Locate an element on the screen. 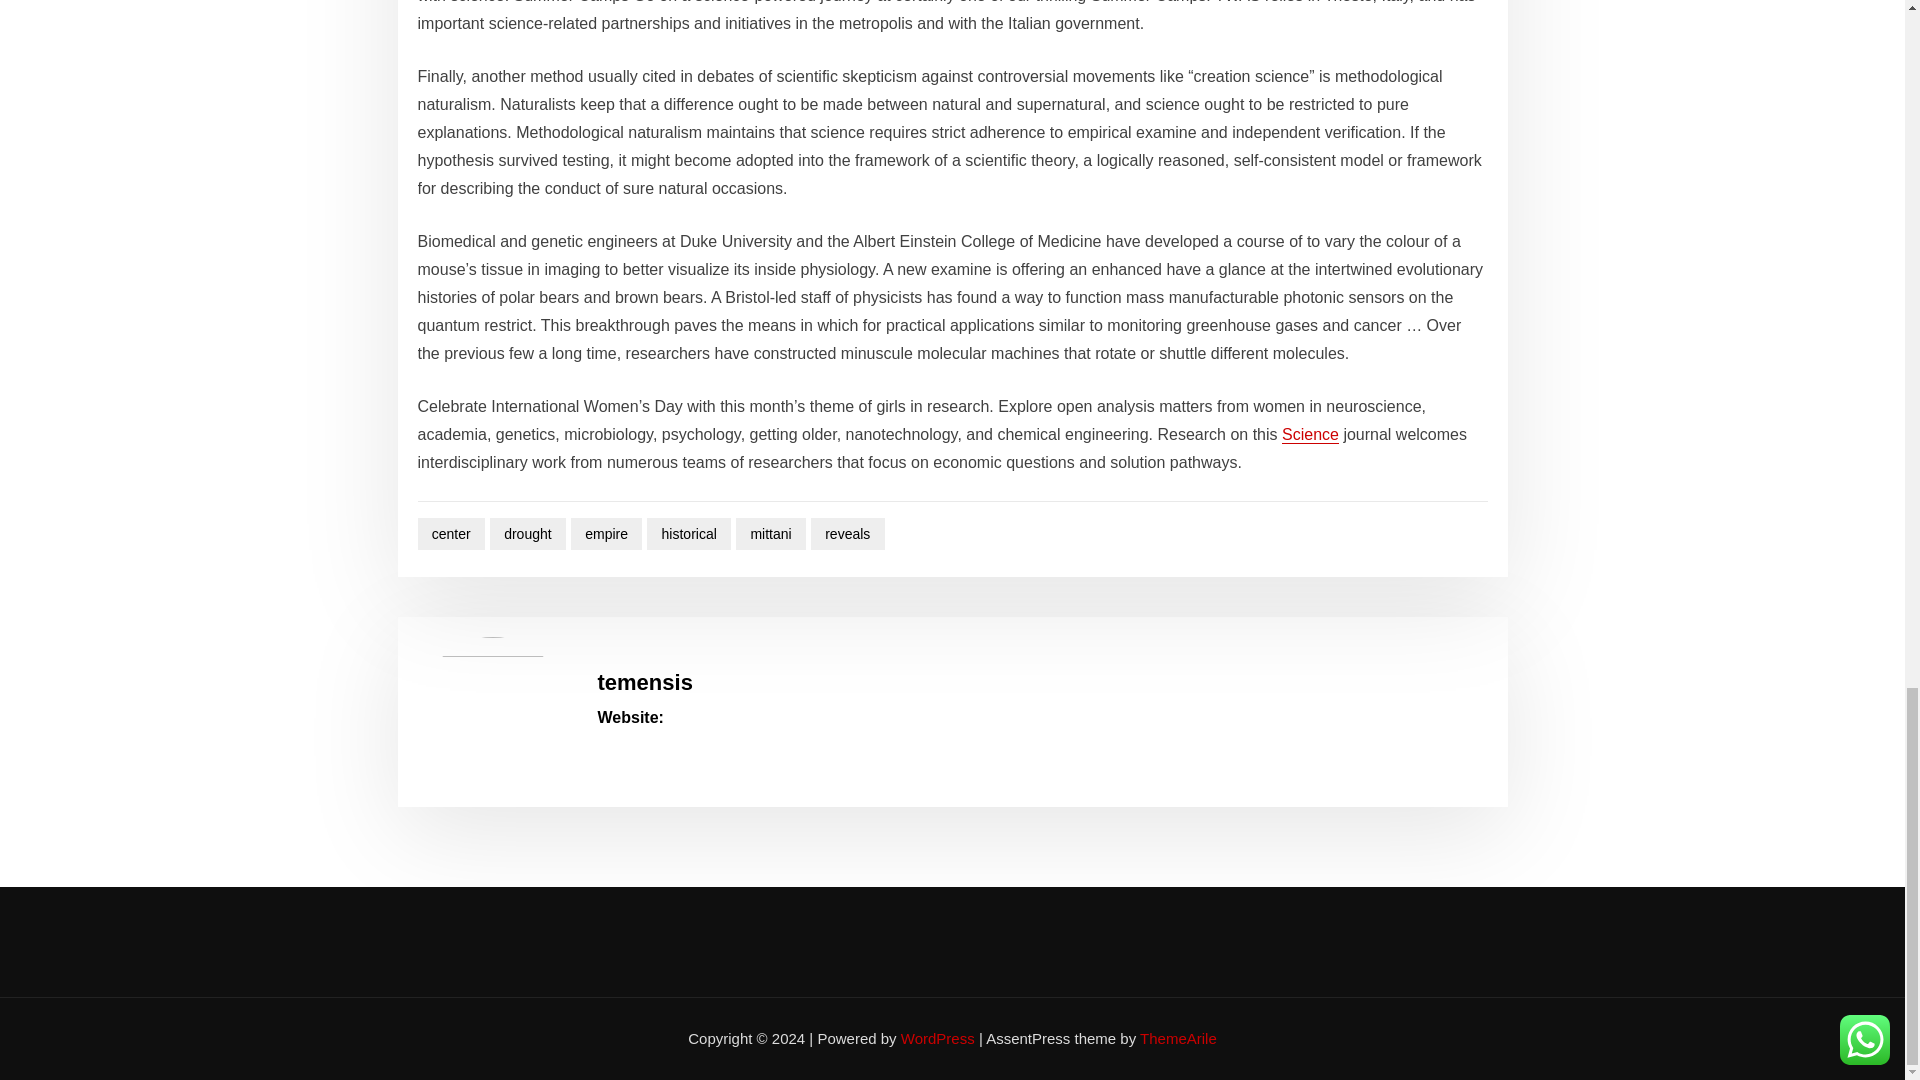 This screenshot has width=1920, height=1080. historical is located at coordinates (689, 534).